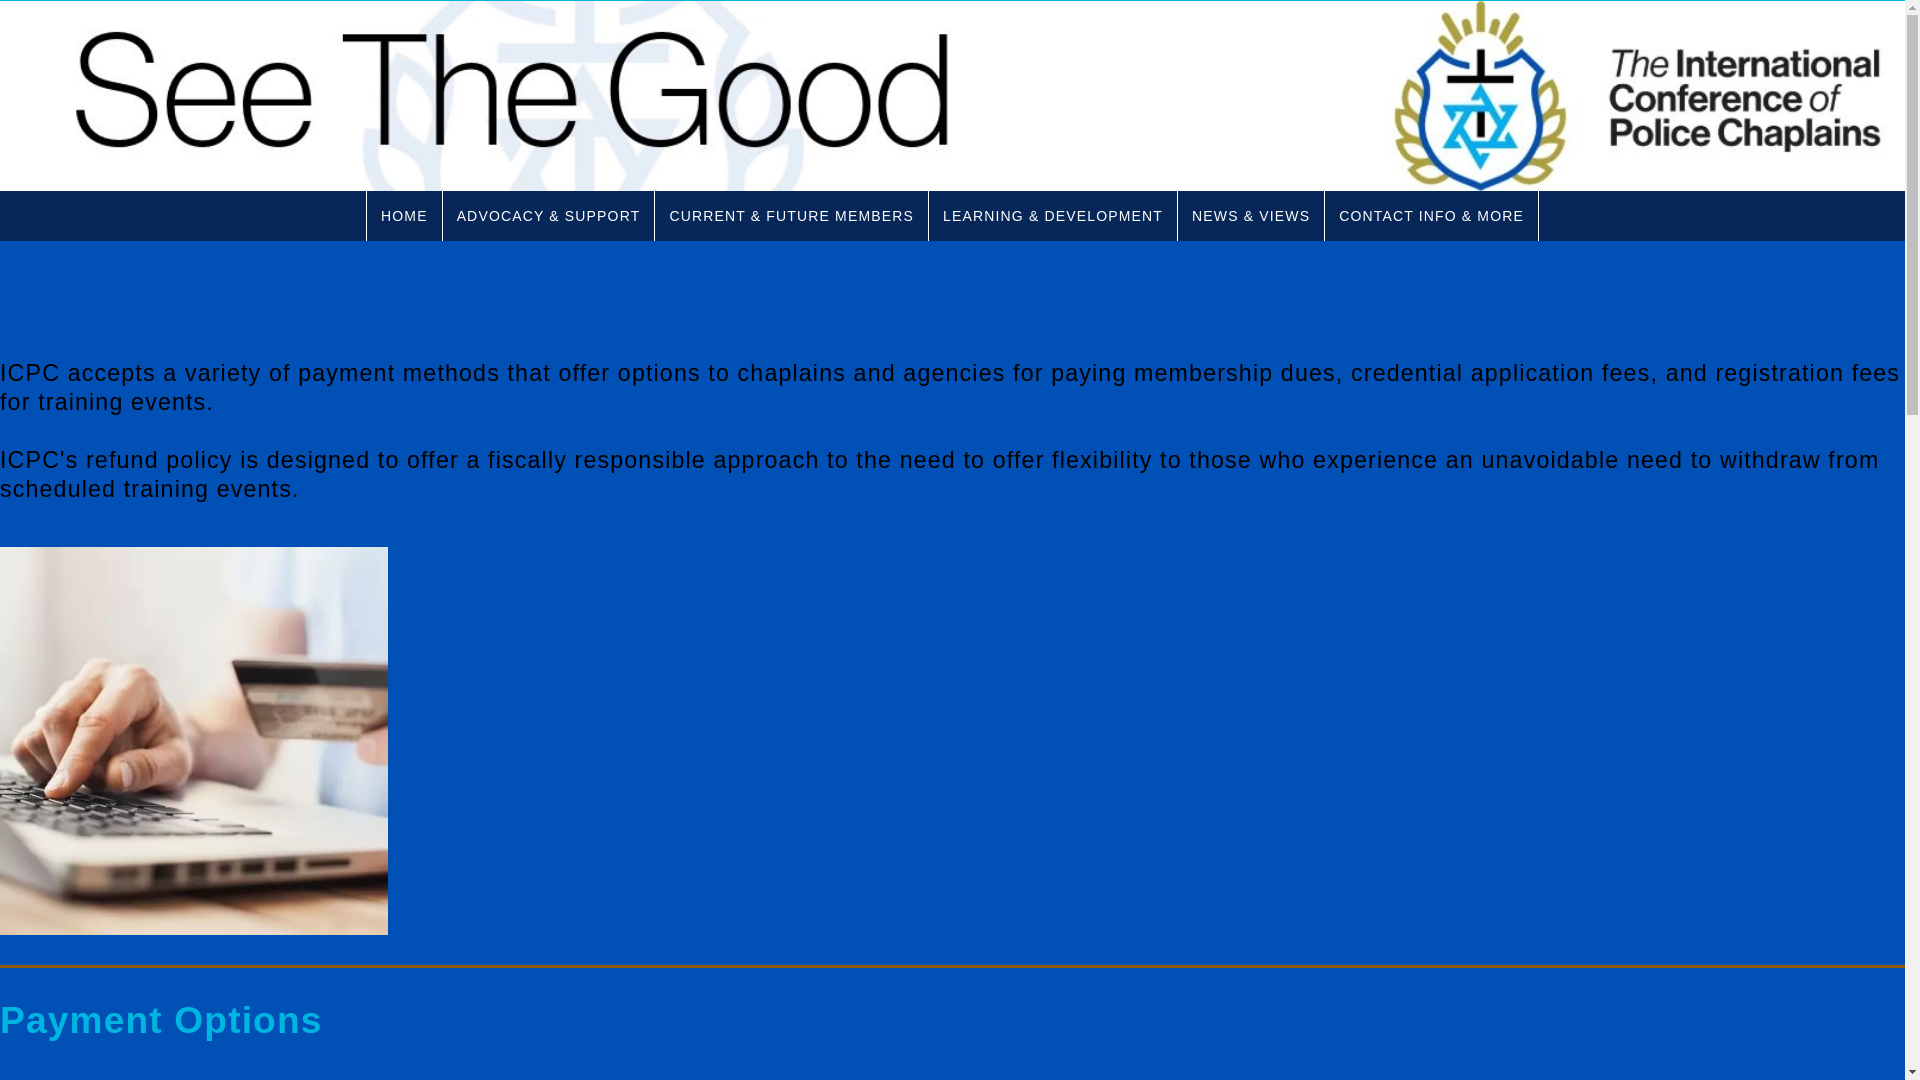  I want to click on HOME, so click(404, 216).